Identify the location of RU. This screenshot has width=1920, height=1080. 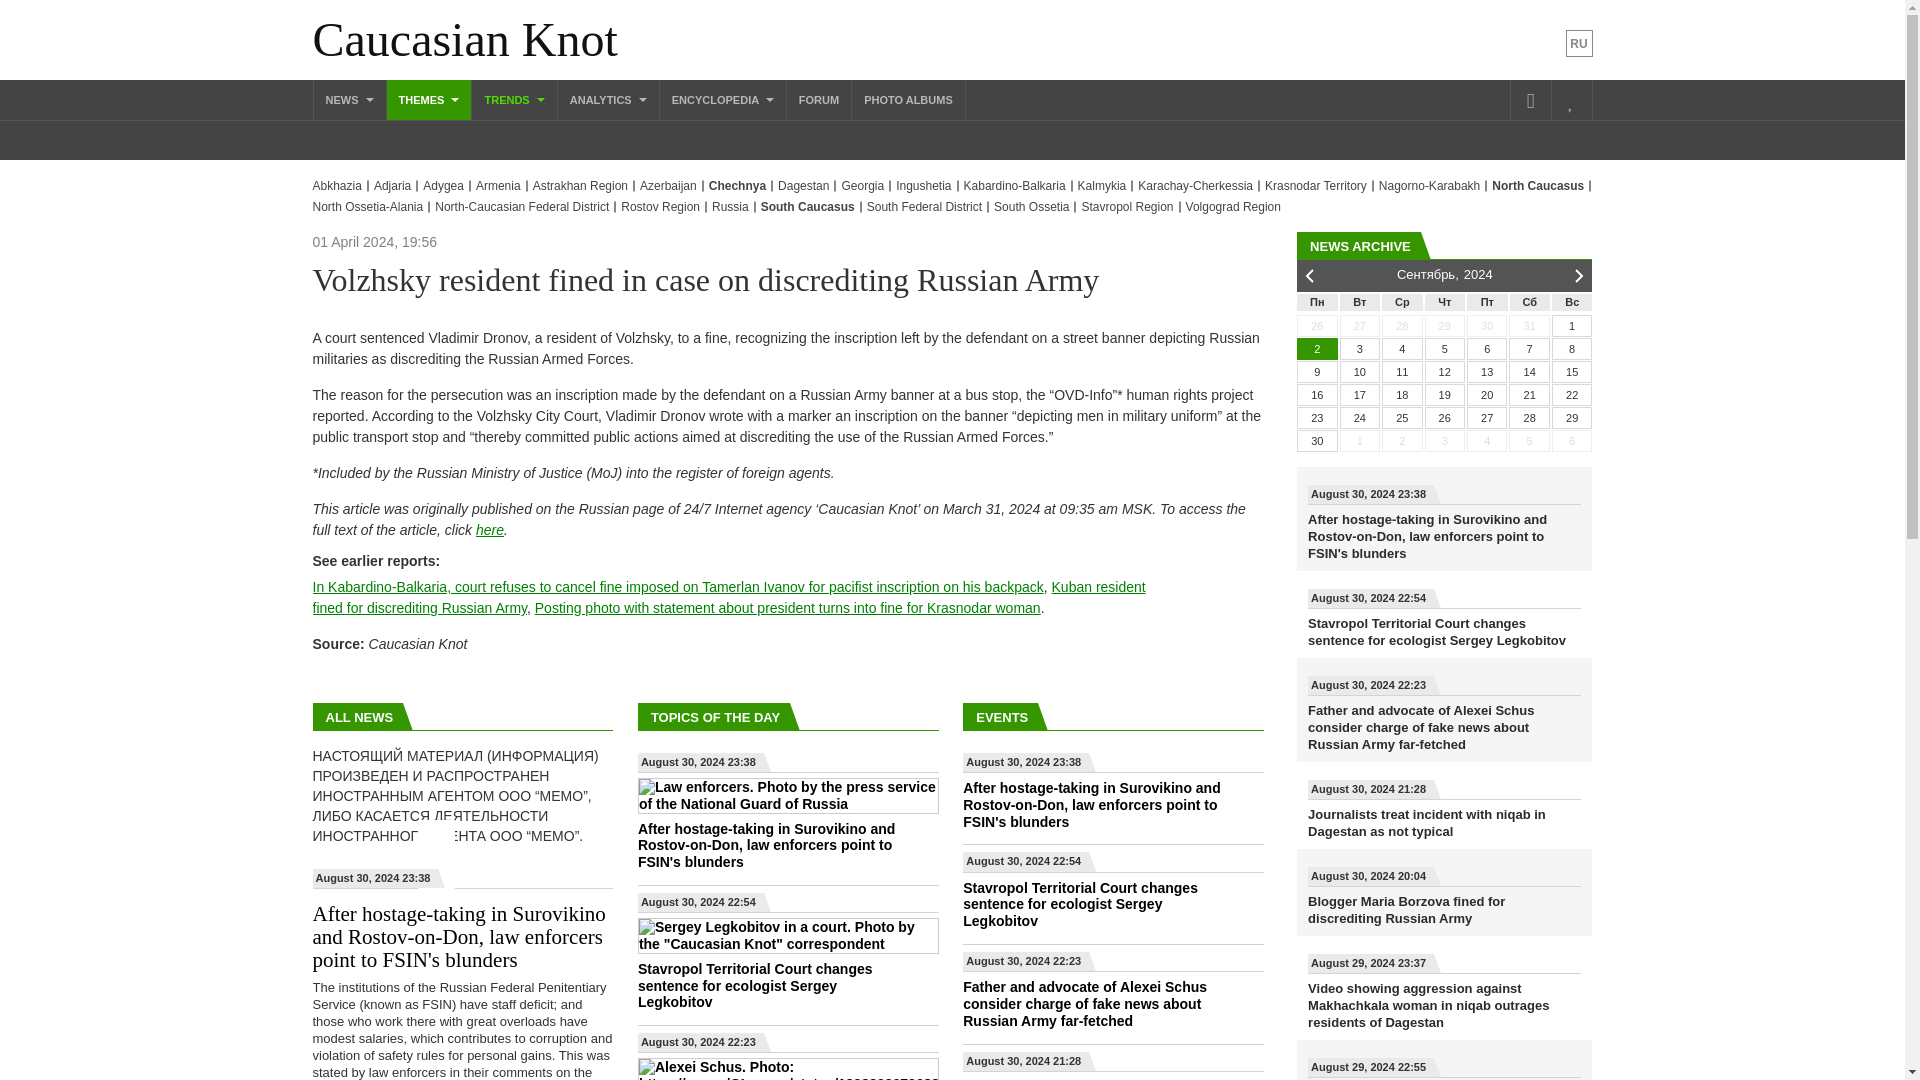
(1580, 44).